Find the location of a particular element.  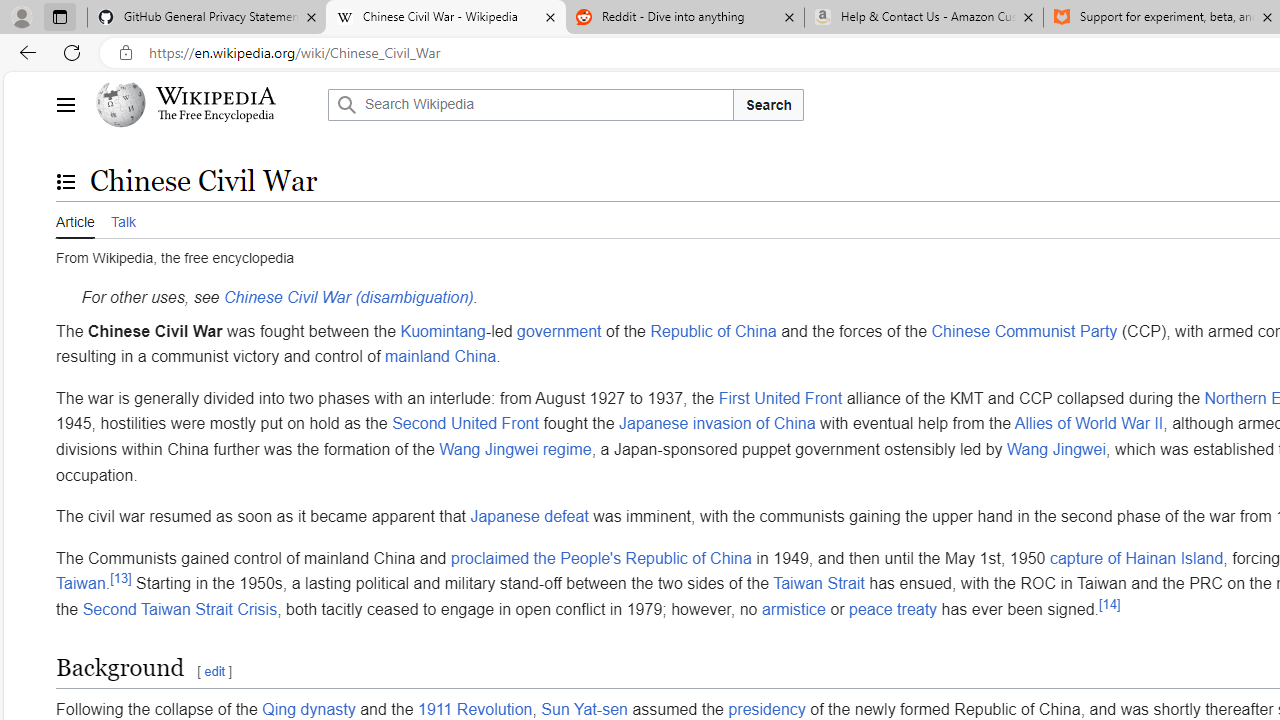

Sun Yat-sen is located at coordinates (584, 708).